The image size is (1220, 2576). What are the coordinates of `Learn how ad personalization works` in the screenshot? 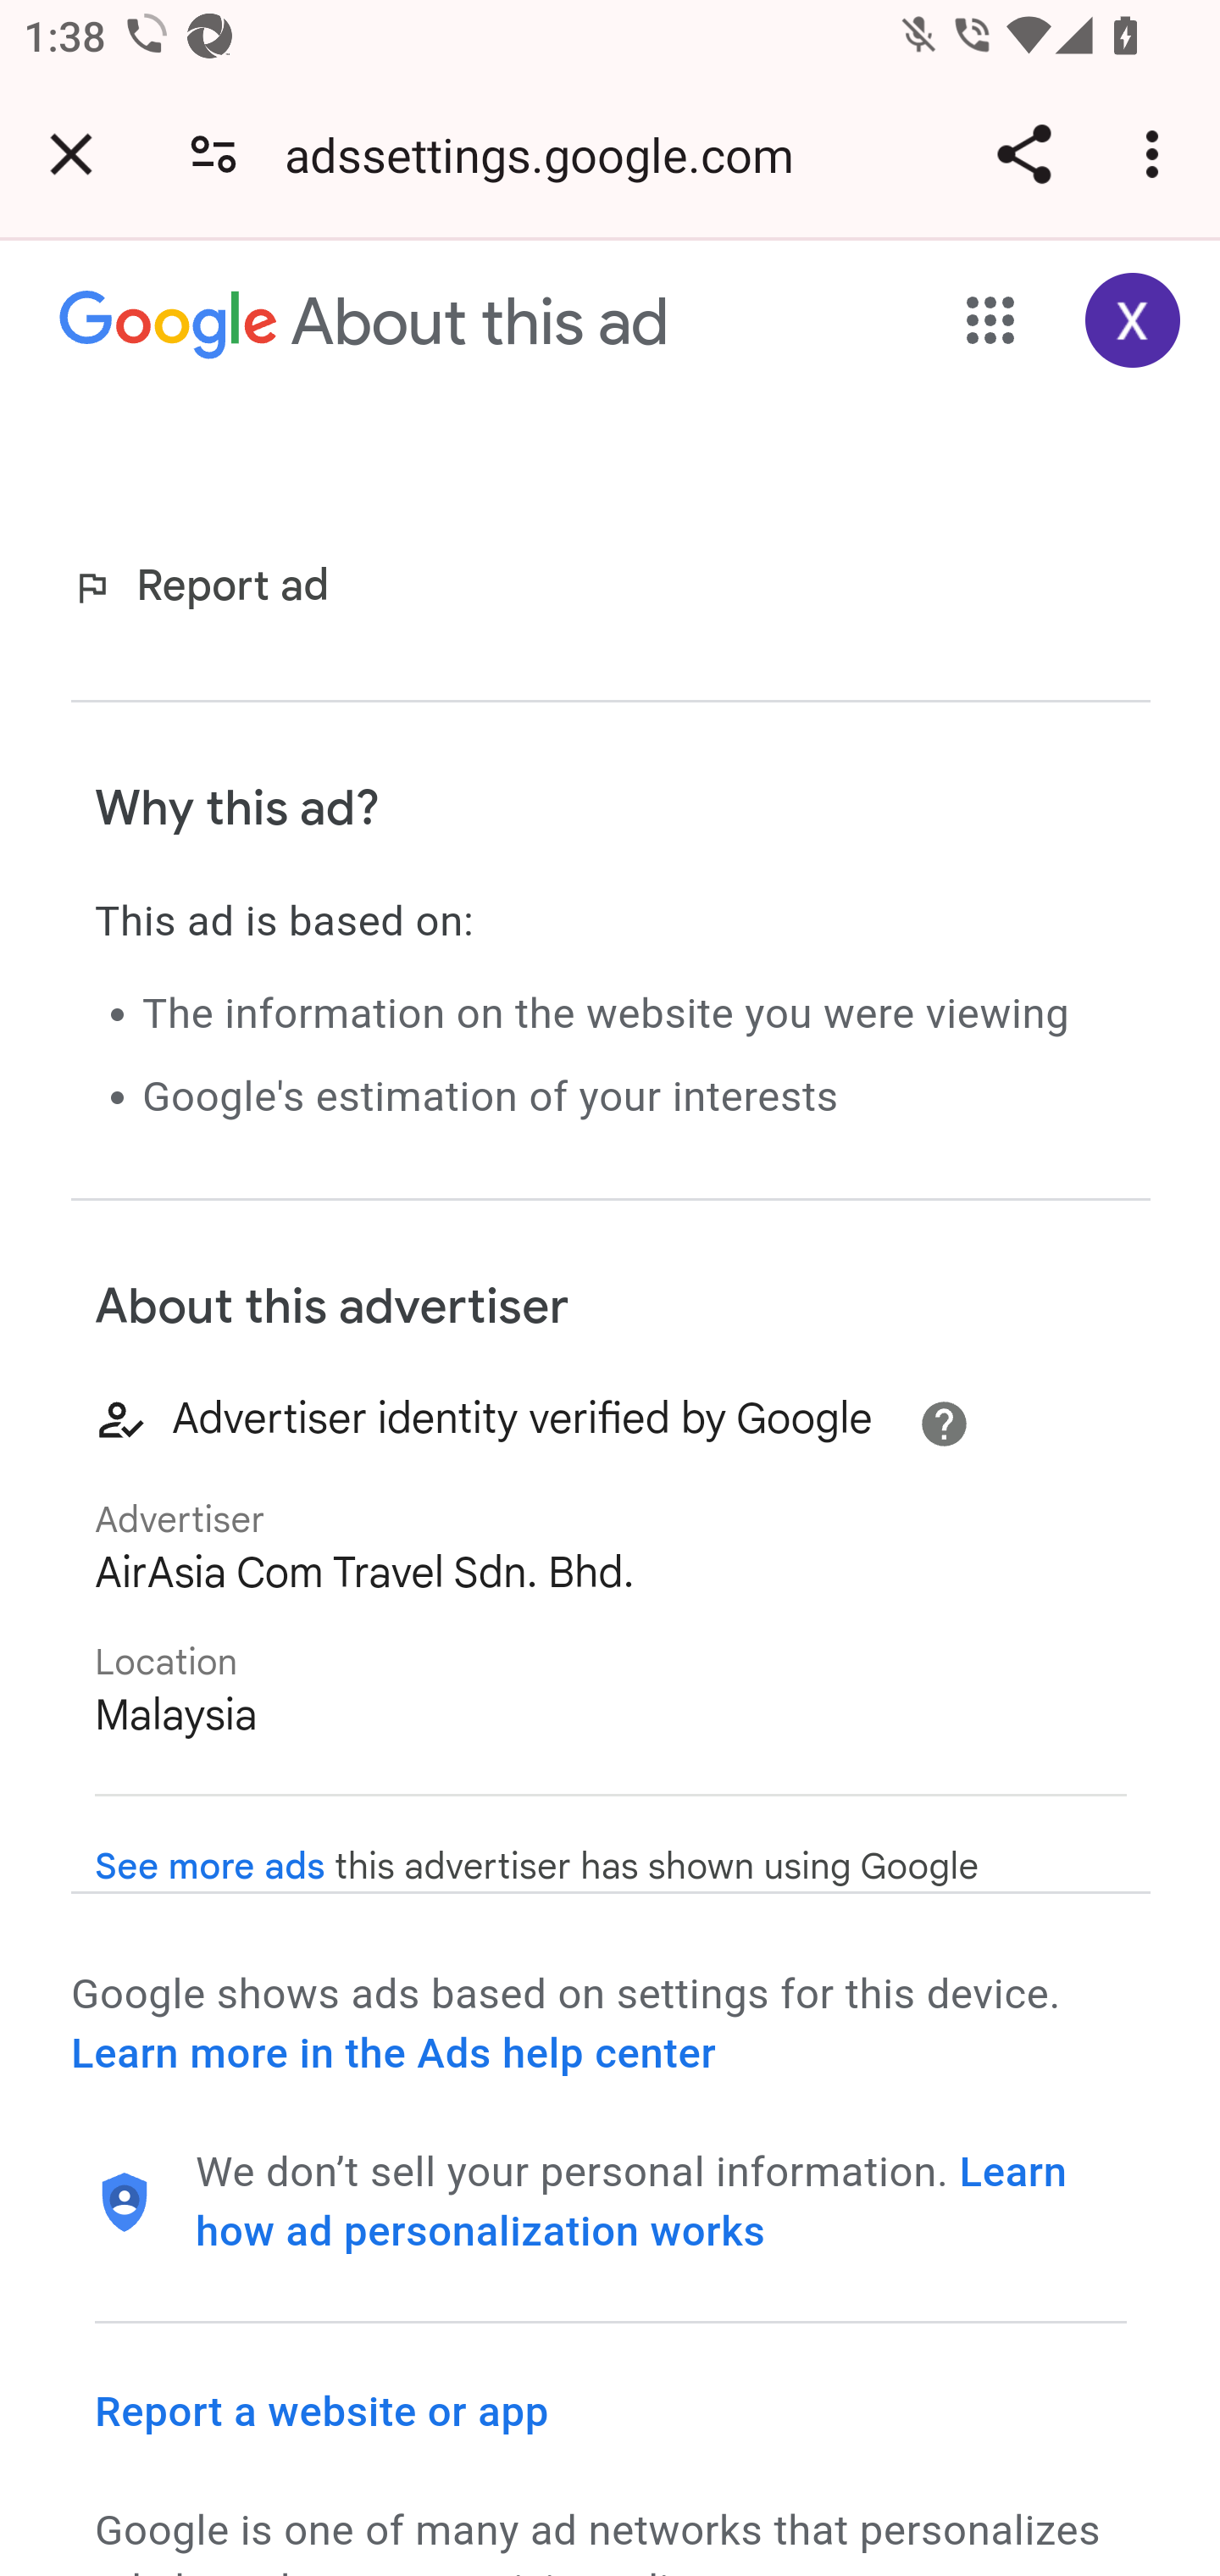 It's located at (632, 2202).